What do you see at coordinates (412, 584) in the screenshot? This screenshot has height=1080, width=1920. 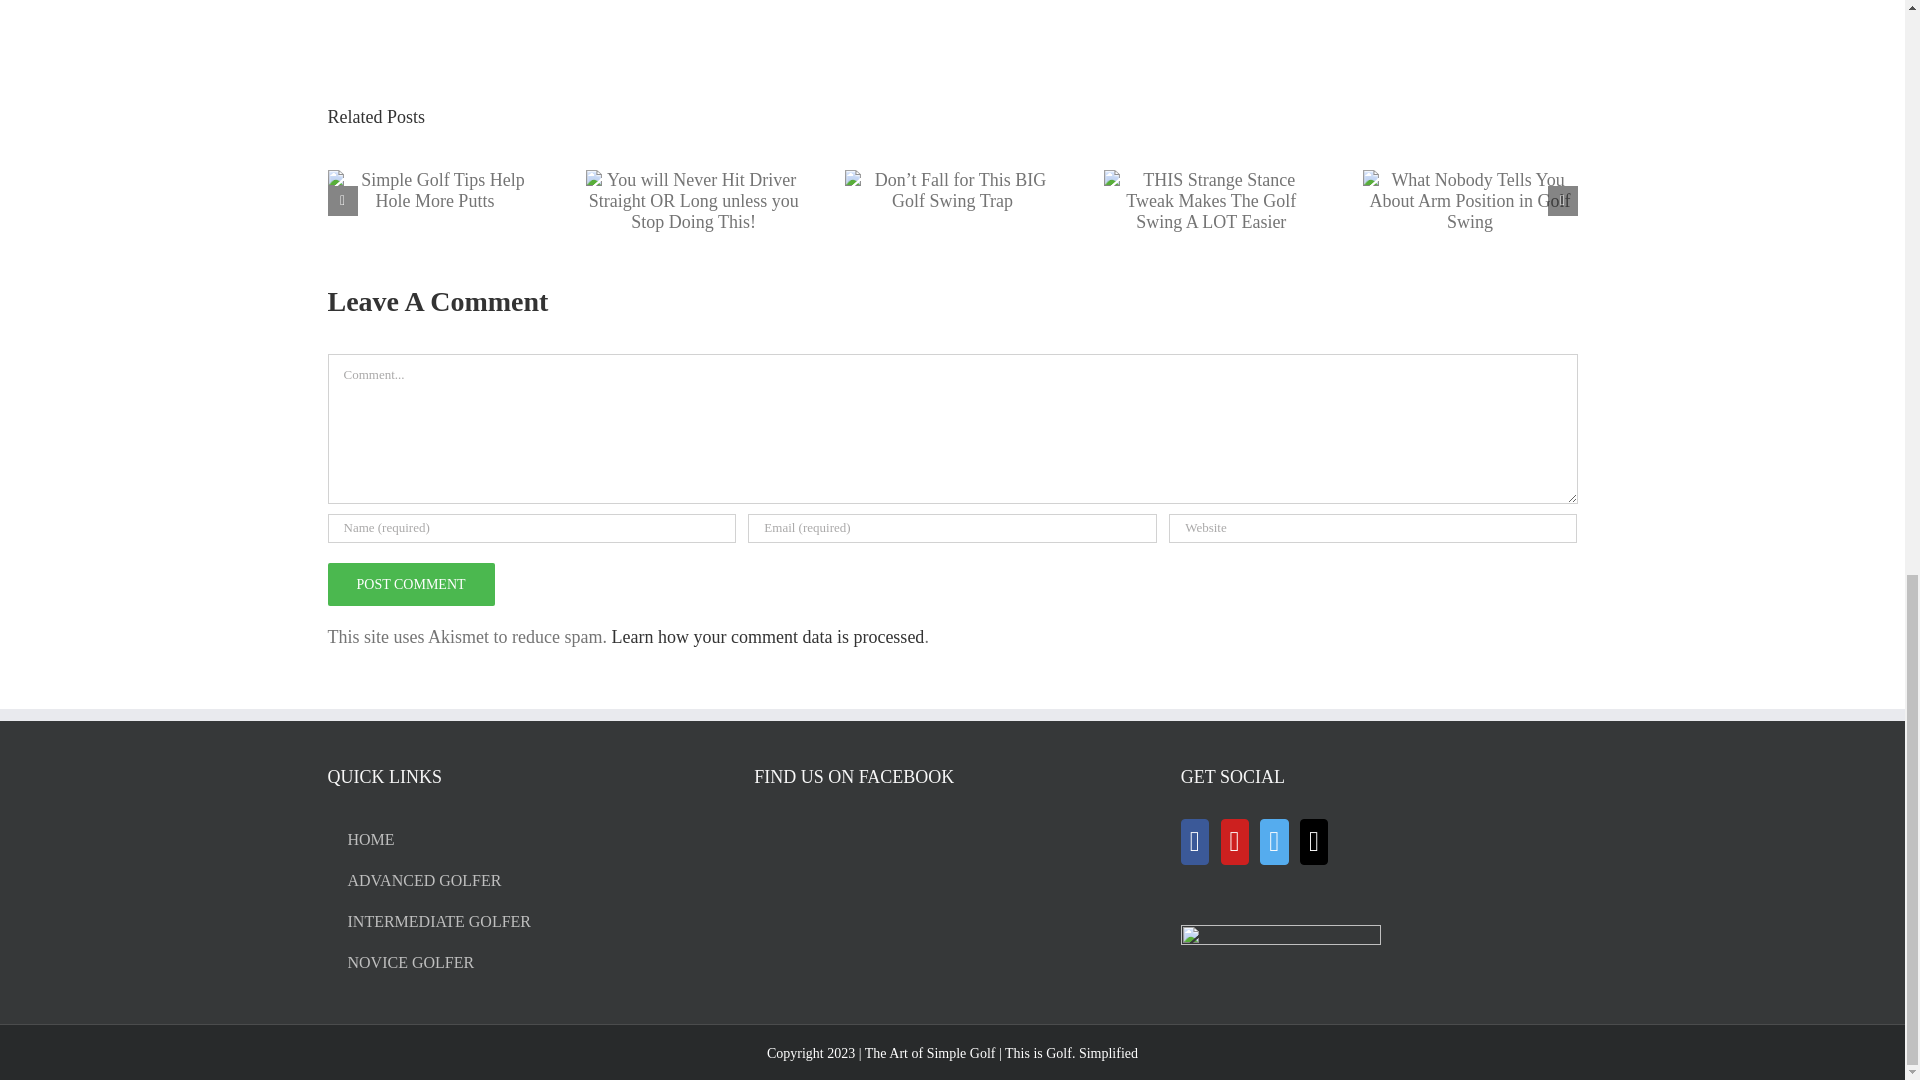 I see `Post Comment` at bounding box center [412, 584].